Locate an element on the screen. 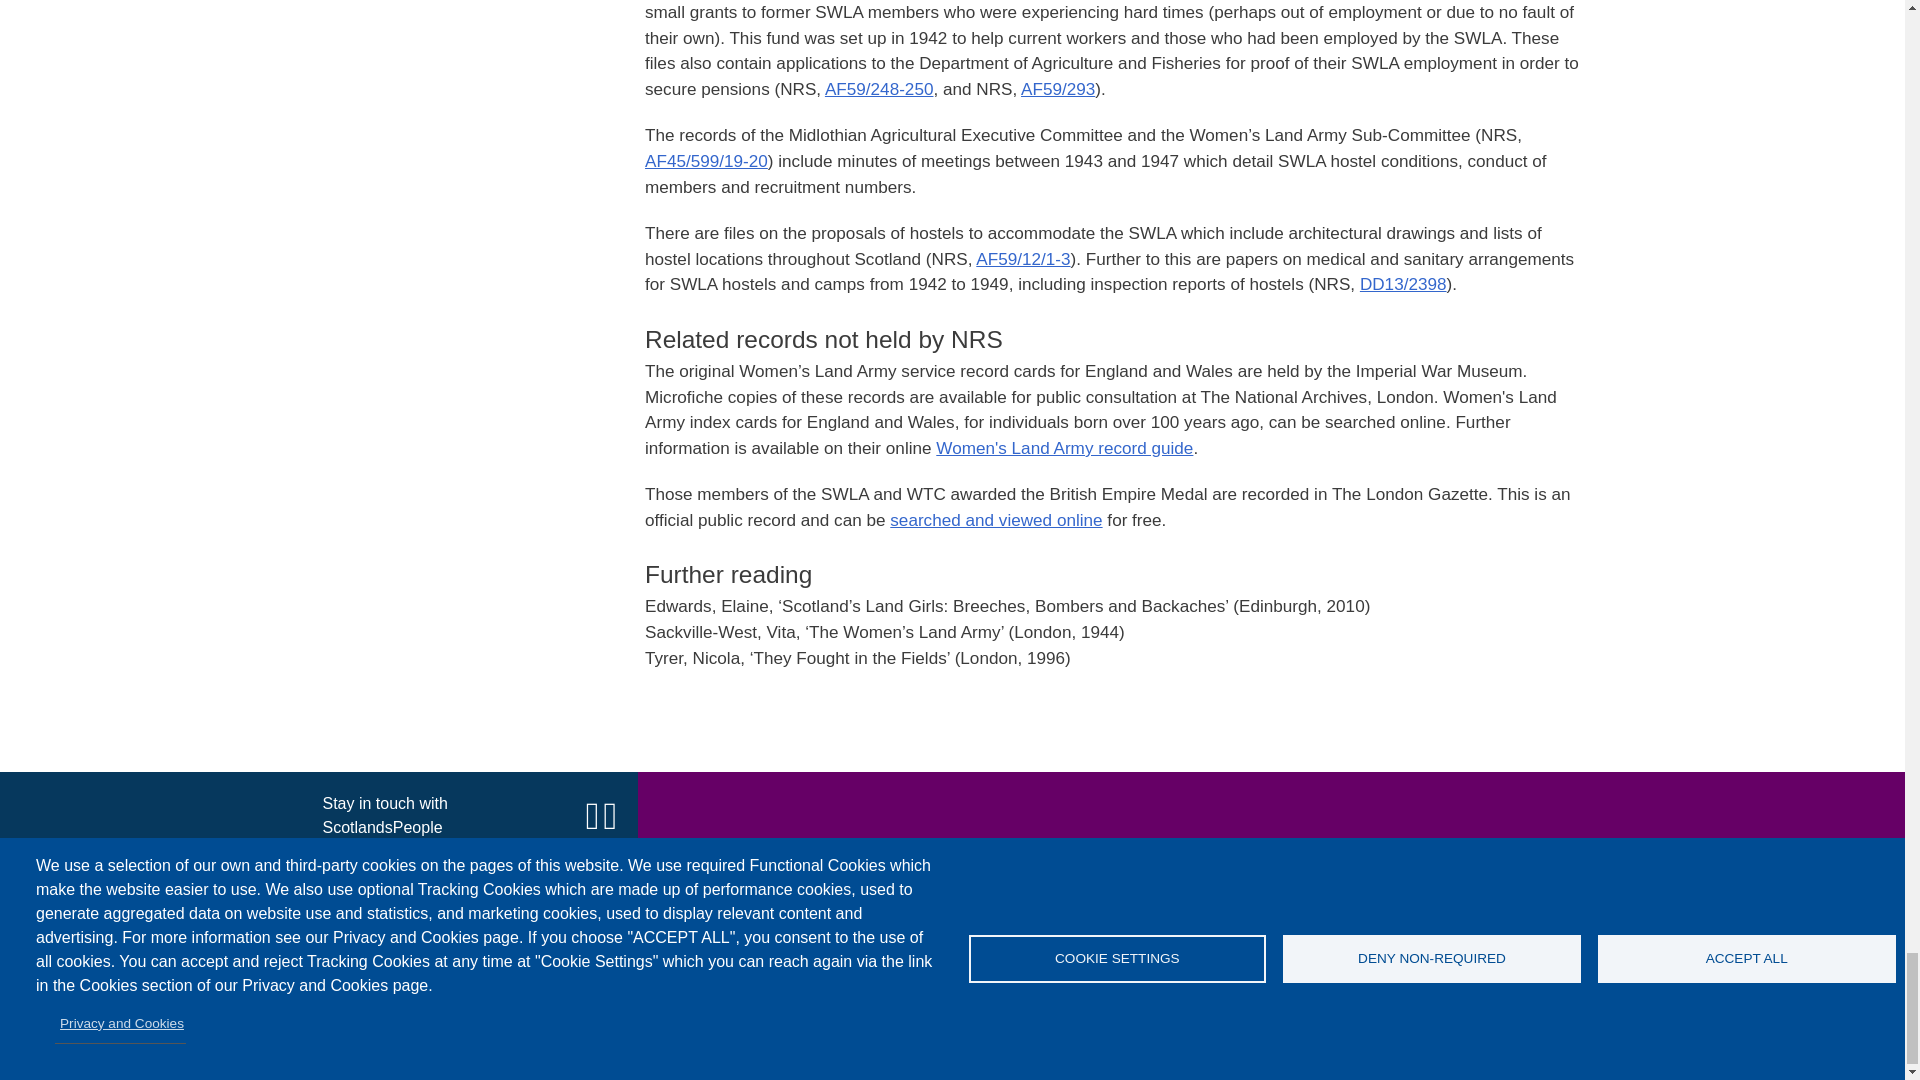 This screenshot has width=1920, height=1080. Link to NRS catalogue entry is located at coordinates (879, 88).